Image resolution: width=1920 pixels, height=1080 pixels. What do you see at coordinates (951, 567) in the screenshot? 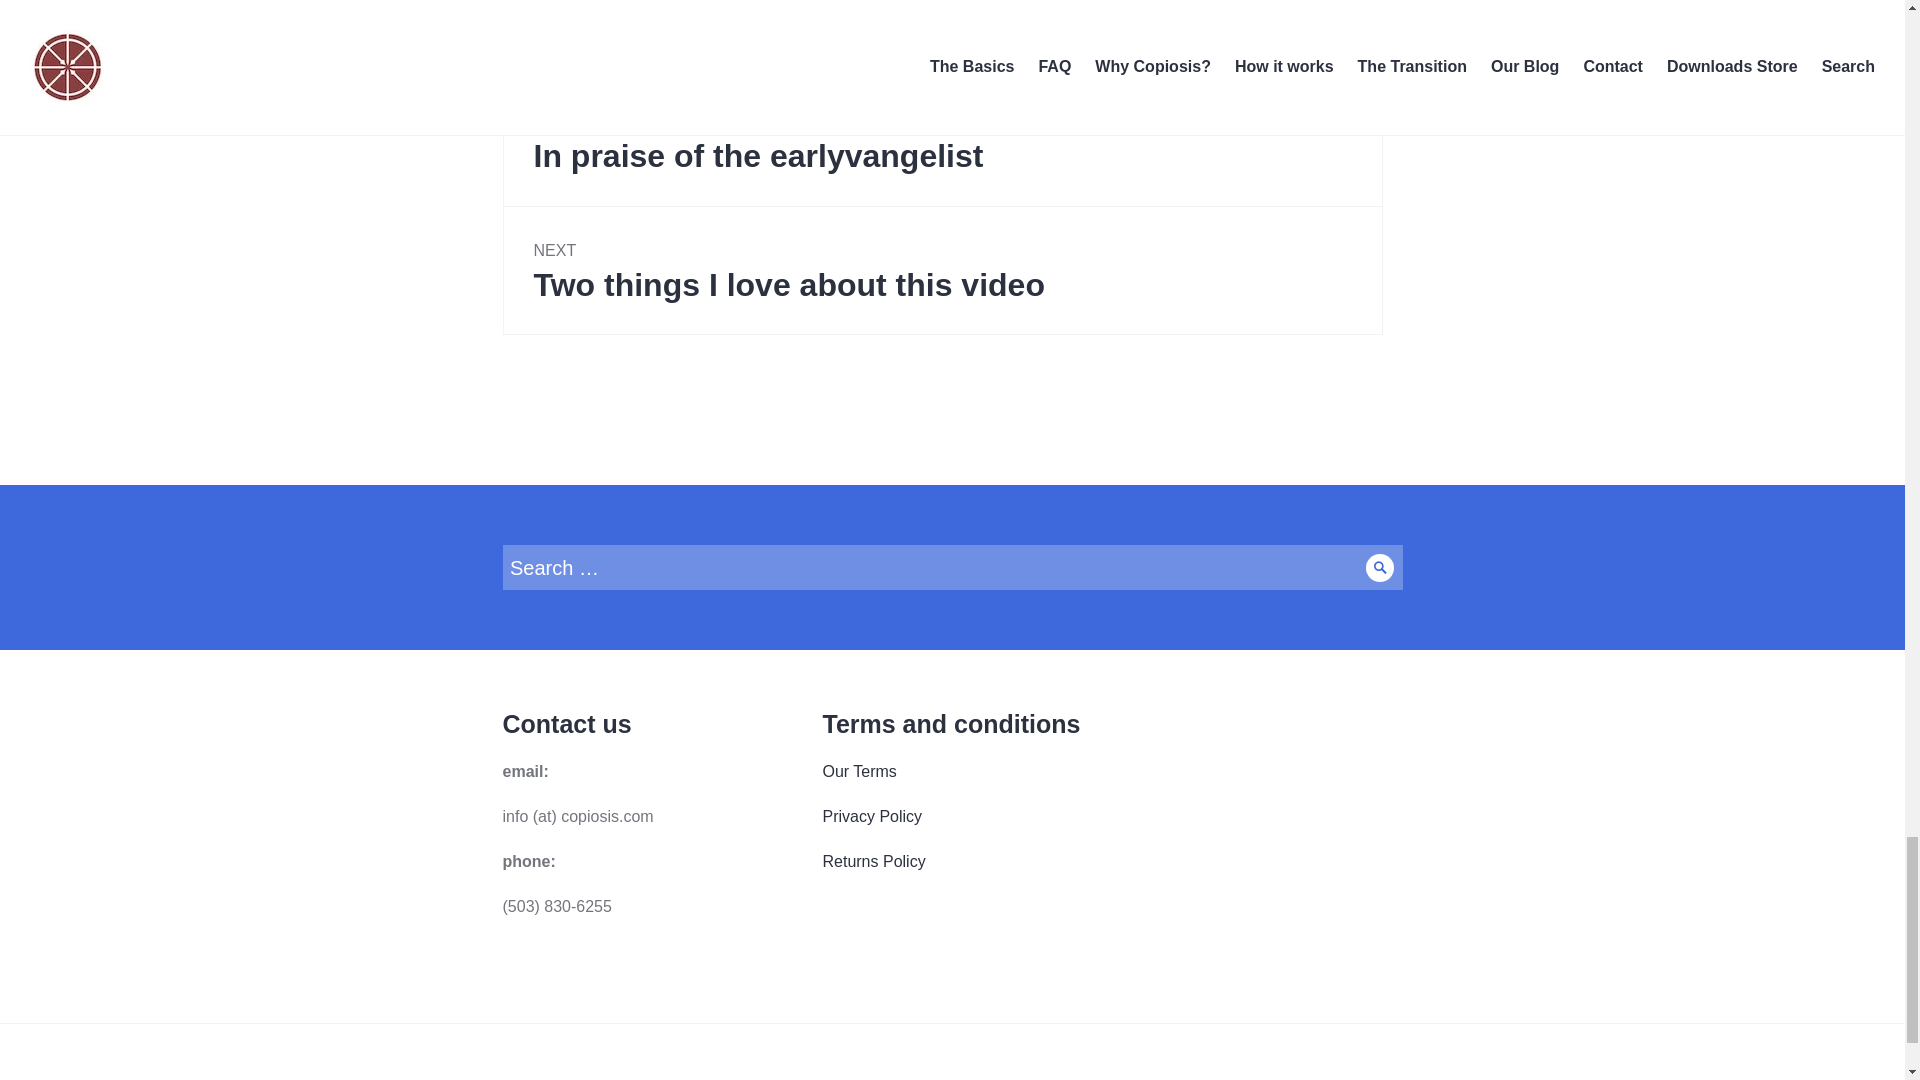
I see `Search` at bounding box center [951, 567].